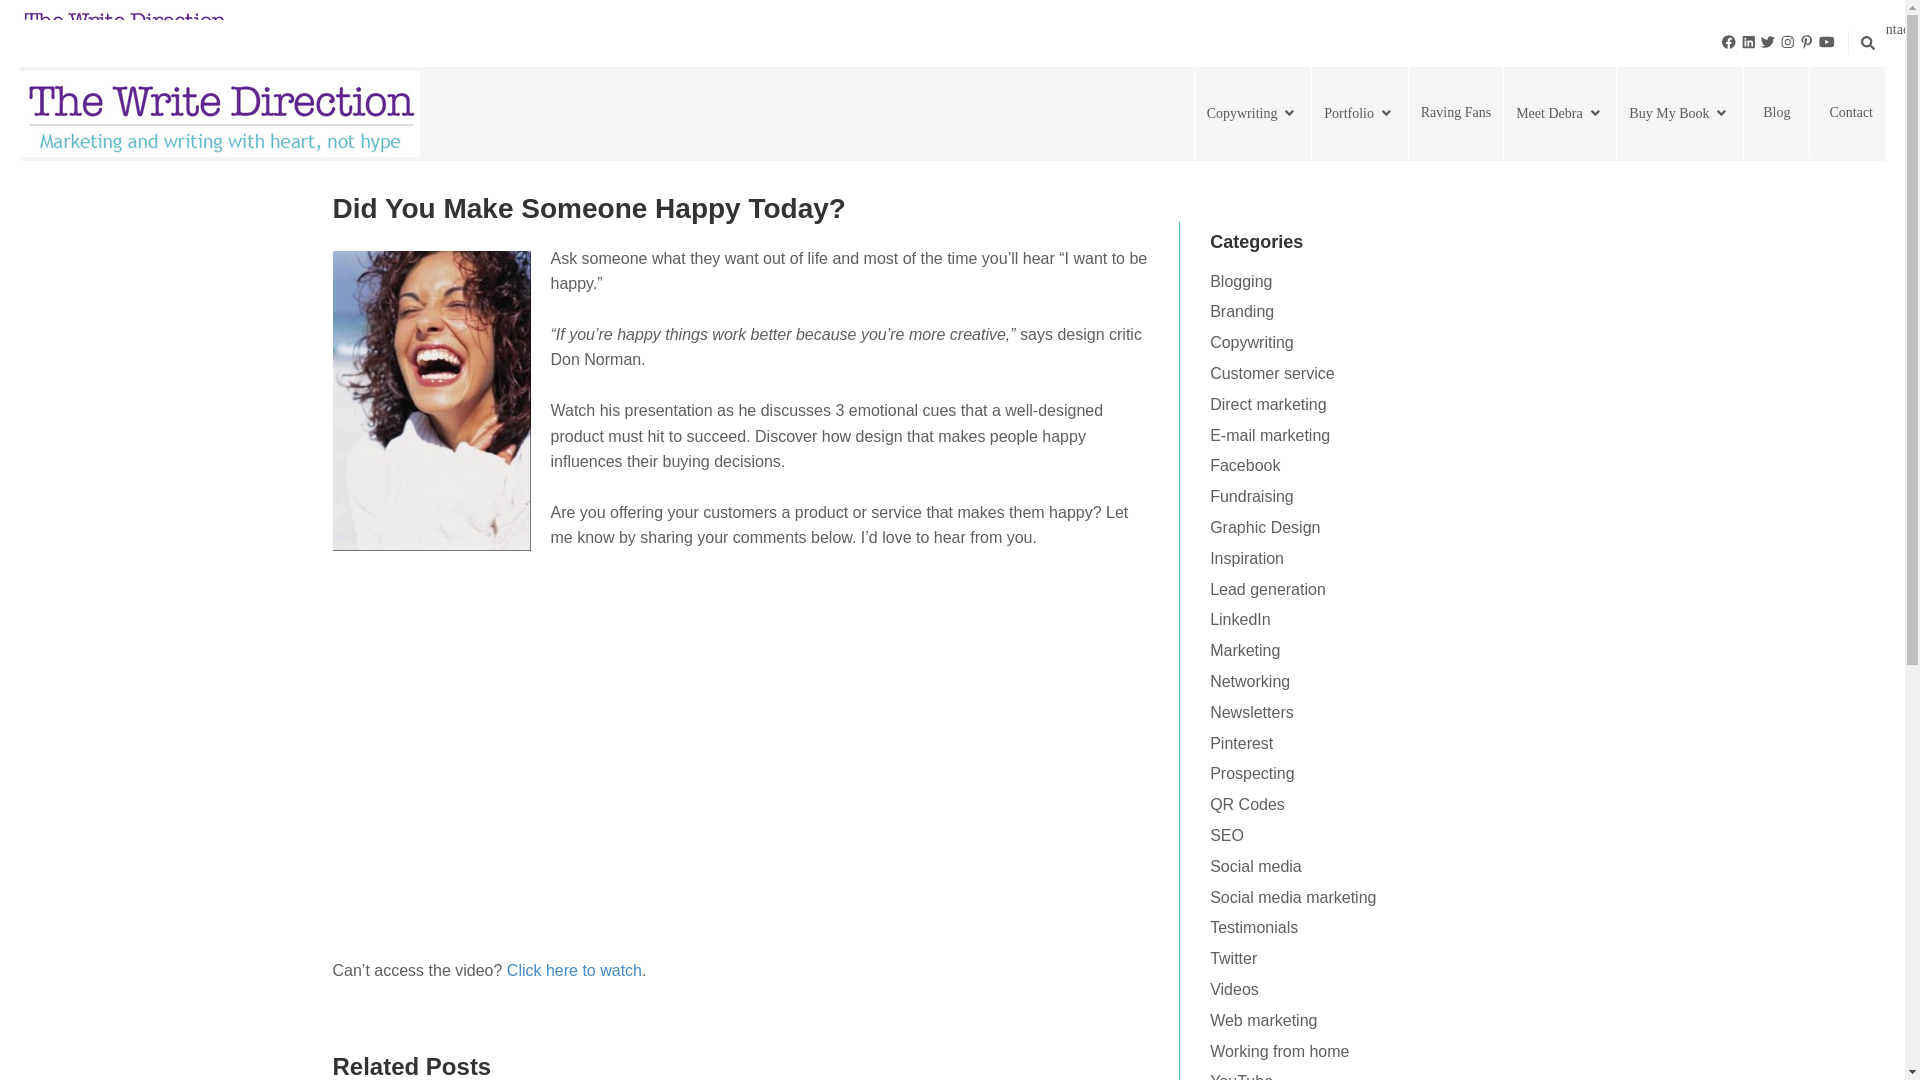 The image size is (1920, 1080). Describe the element at coordinates (1599, 28) in the screenshot. I see `Meet Debra` at that location.